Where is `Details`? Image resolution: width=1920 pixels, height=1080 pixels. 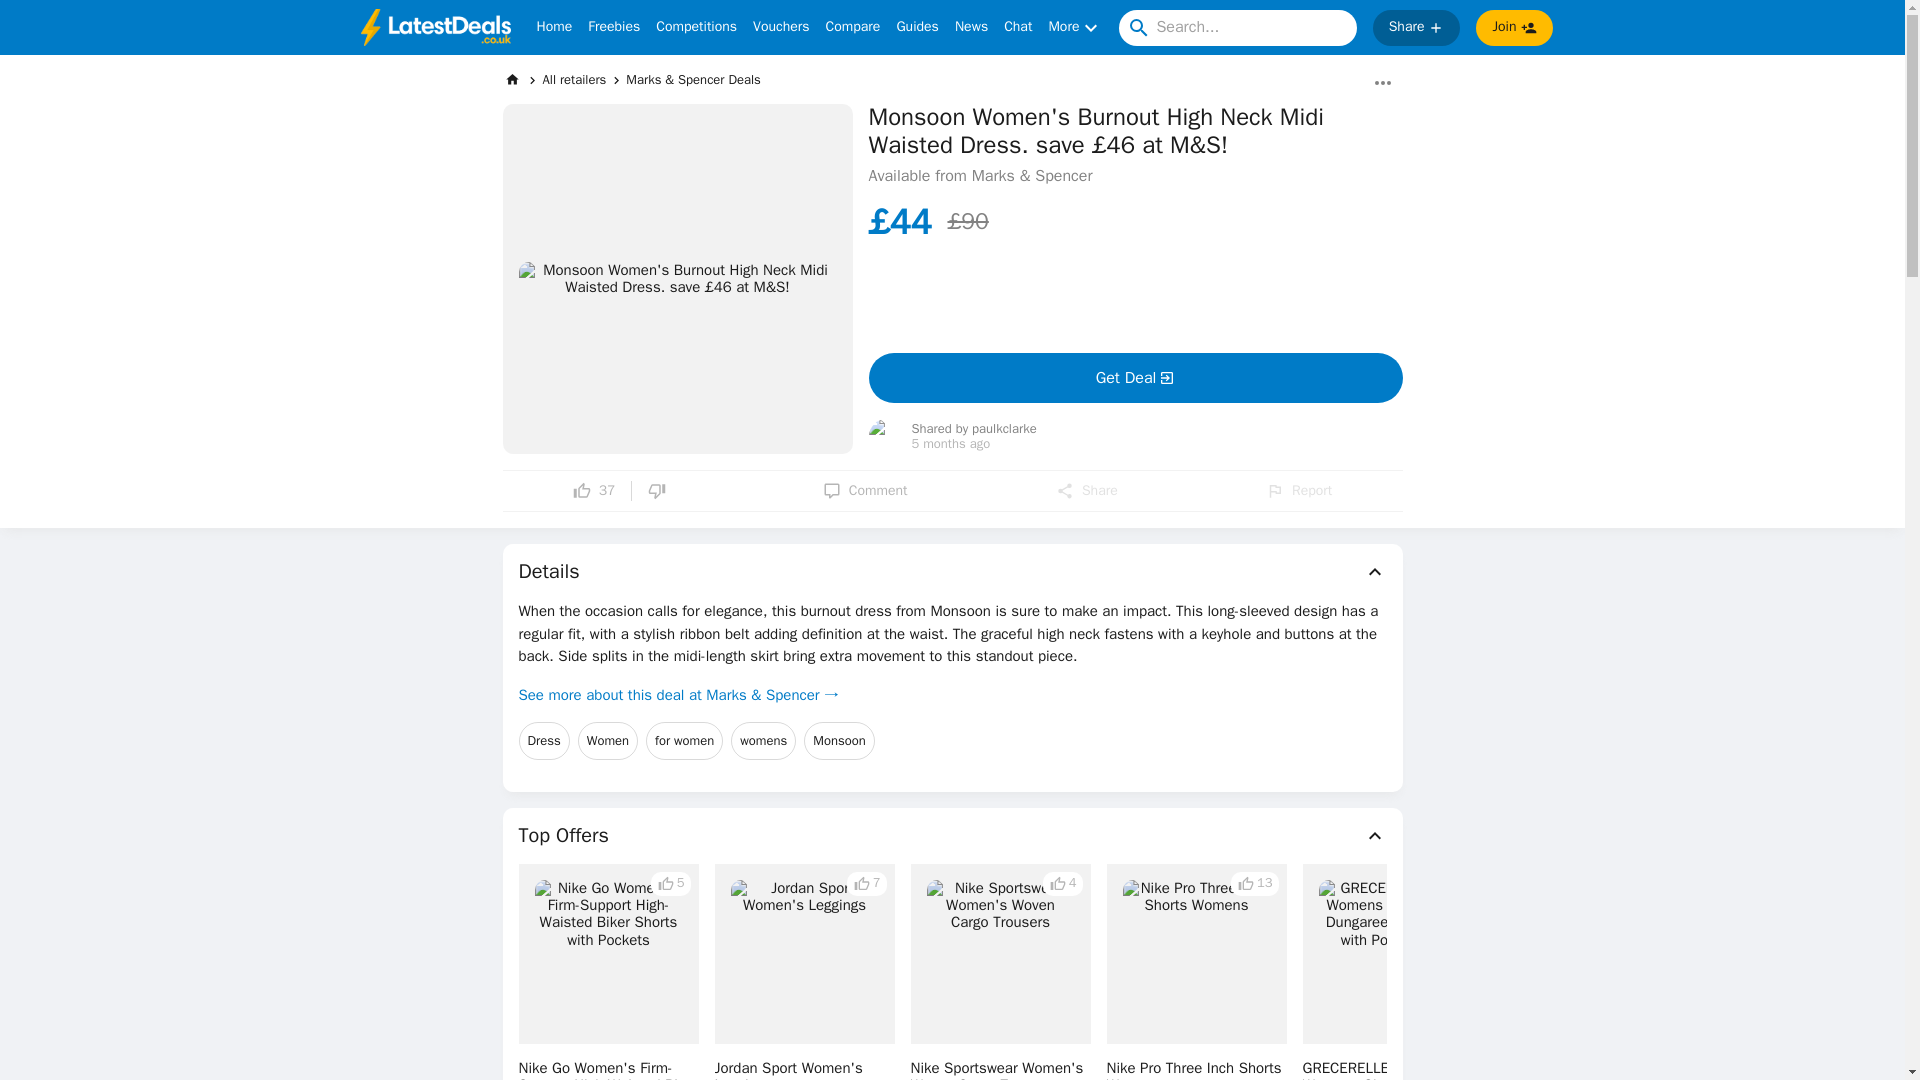 Details is located at coordinates (952, 572).